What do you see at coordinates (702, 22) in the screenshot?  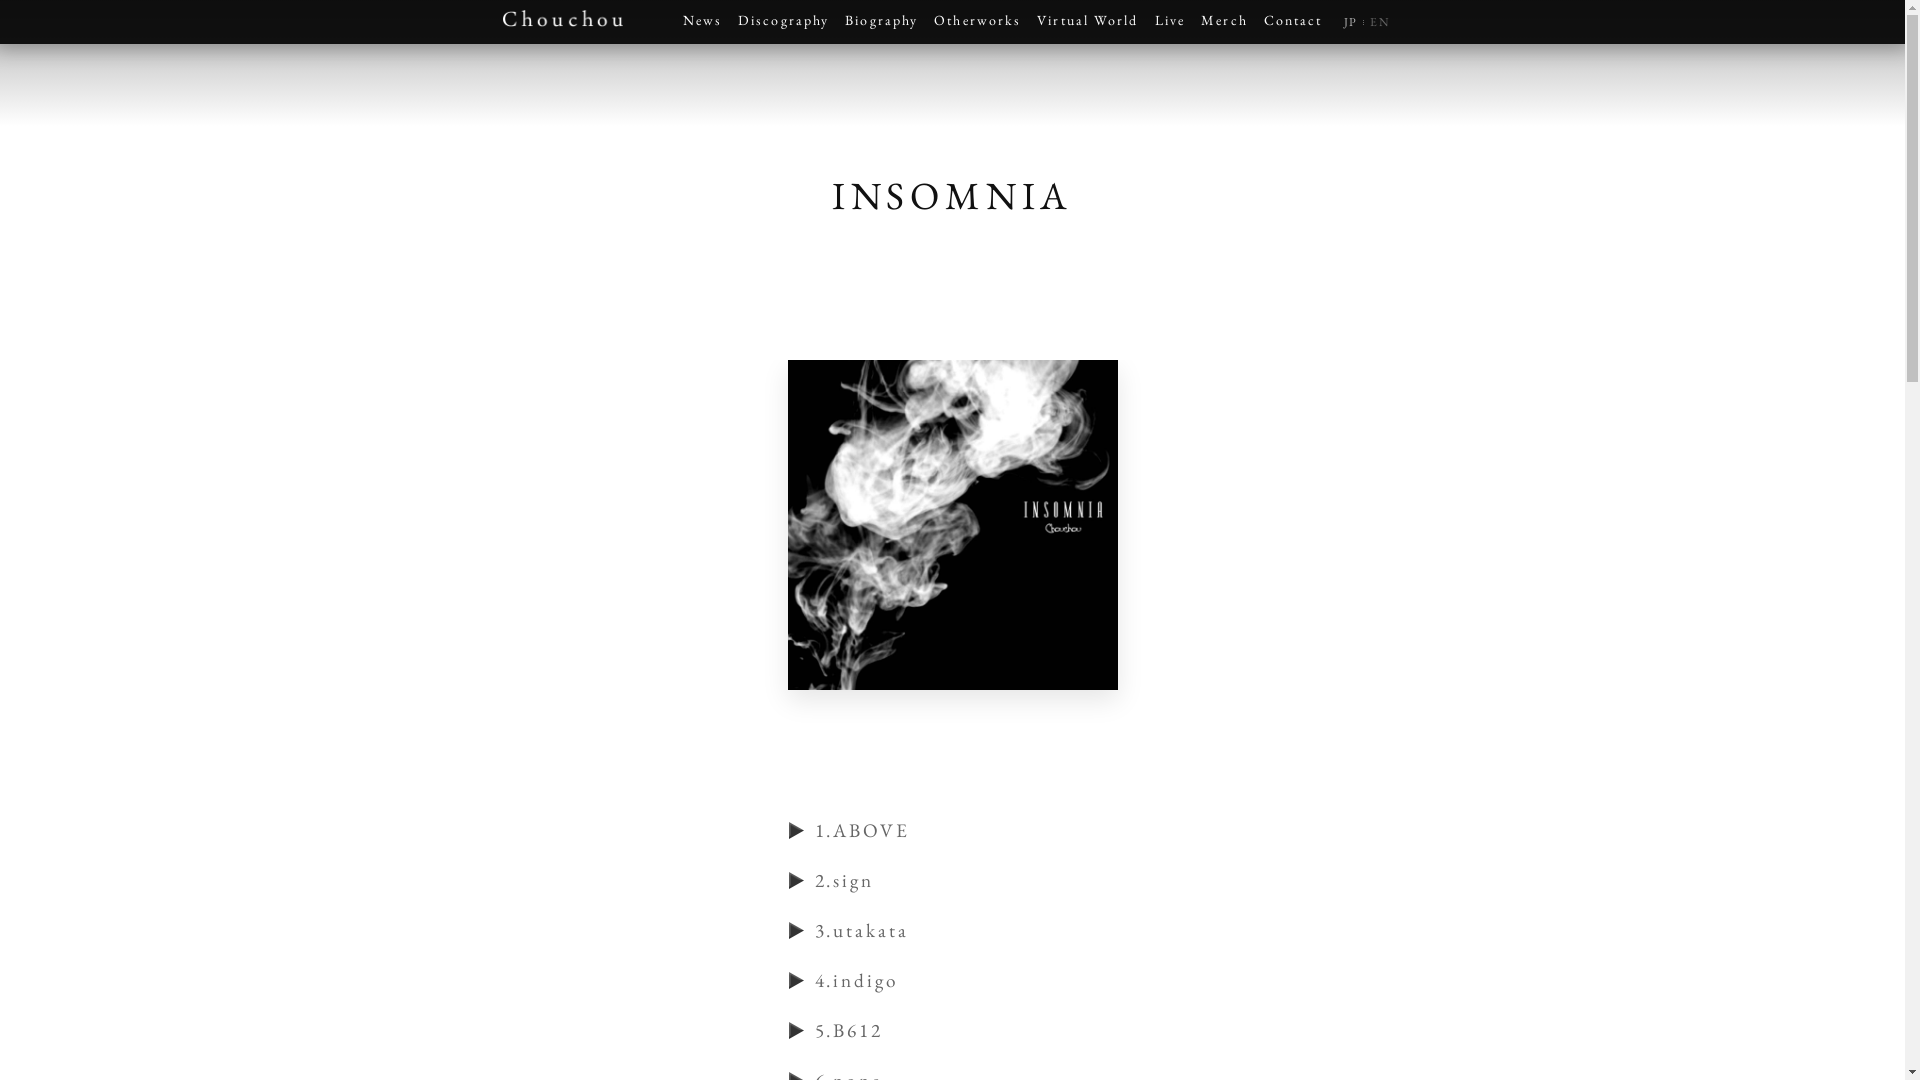 I see `News` at bounding box center [702, 22].